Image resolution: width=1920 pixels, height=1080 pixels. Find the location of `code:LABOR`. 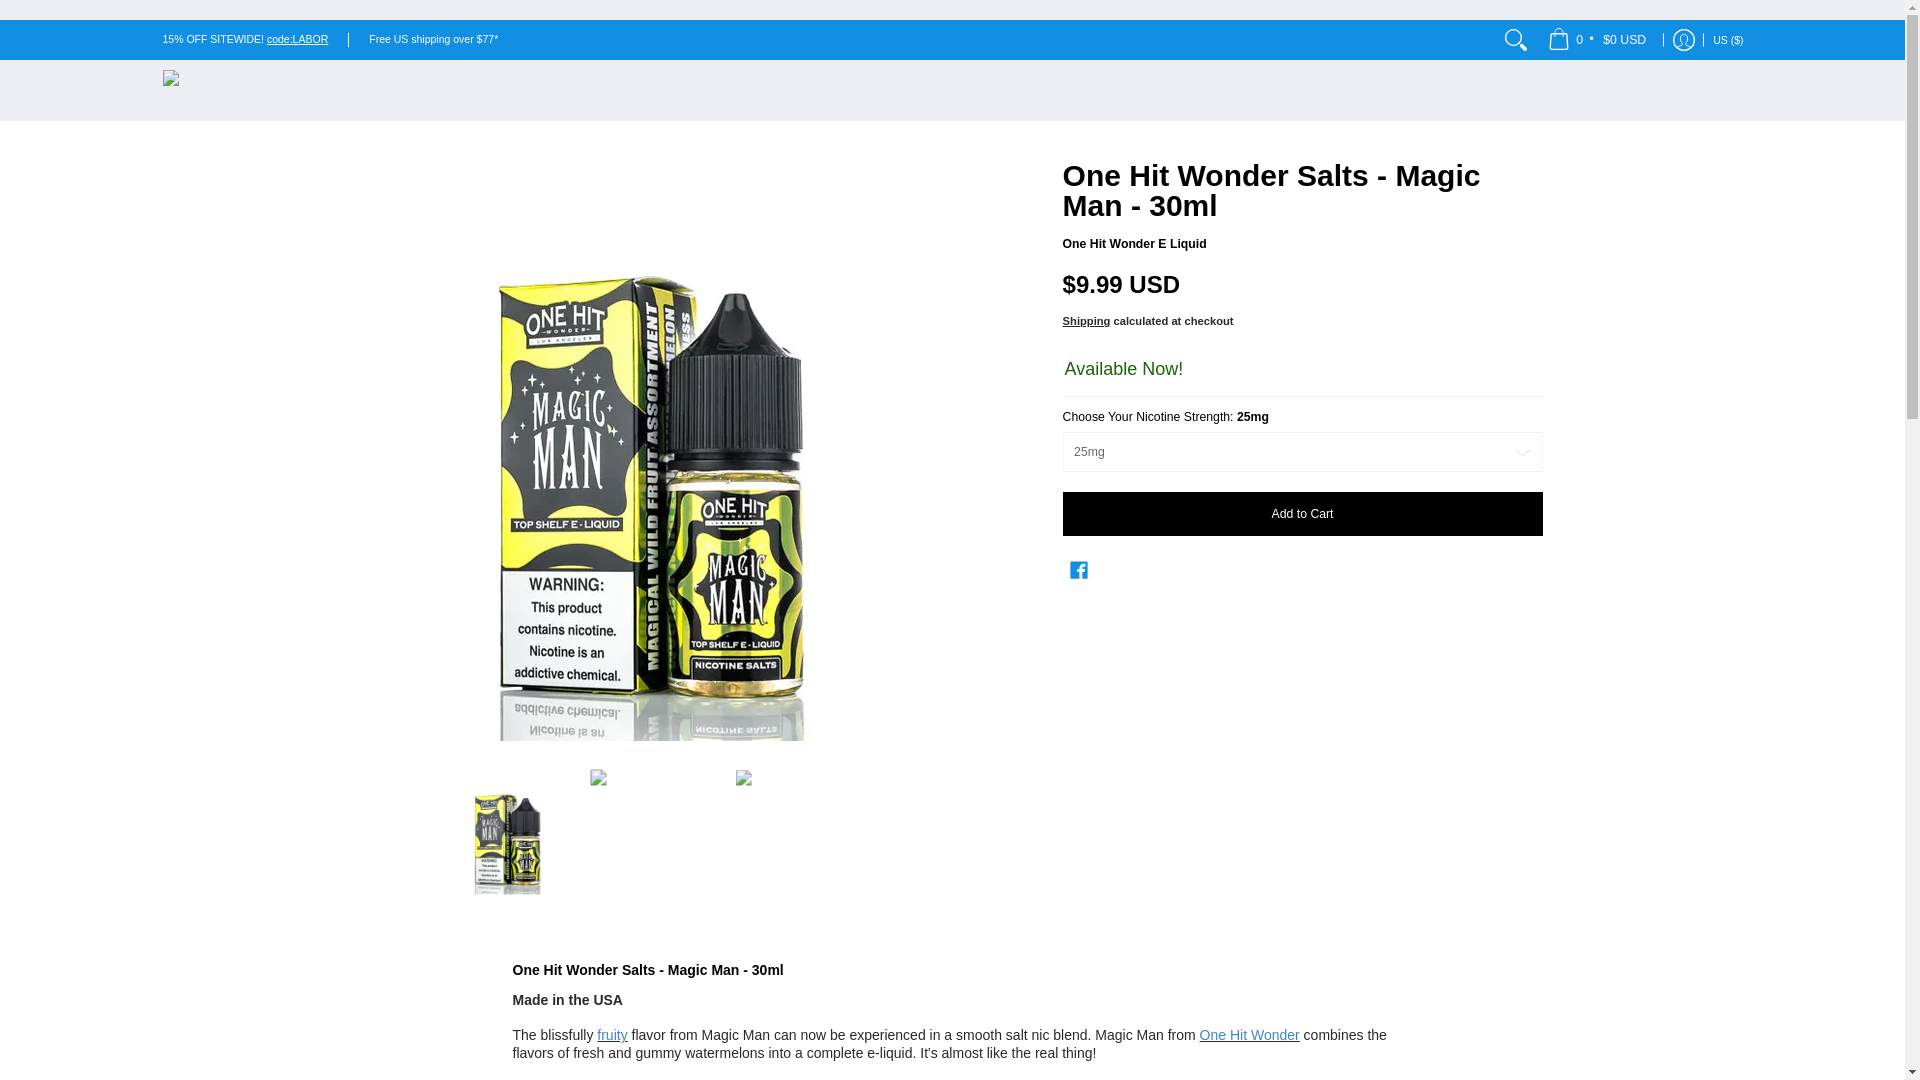

code:LABOR is located at coordinates (297, 39).